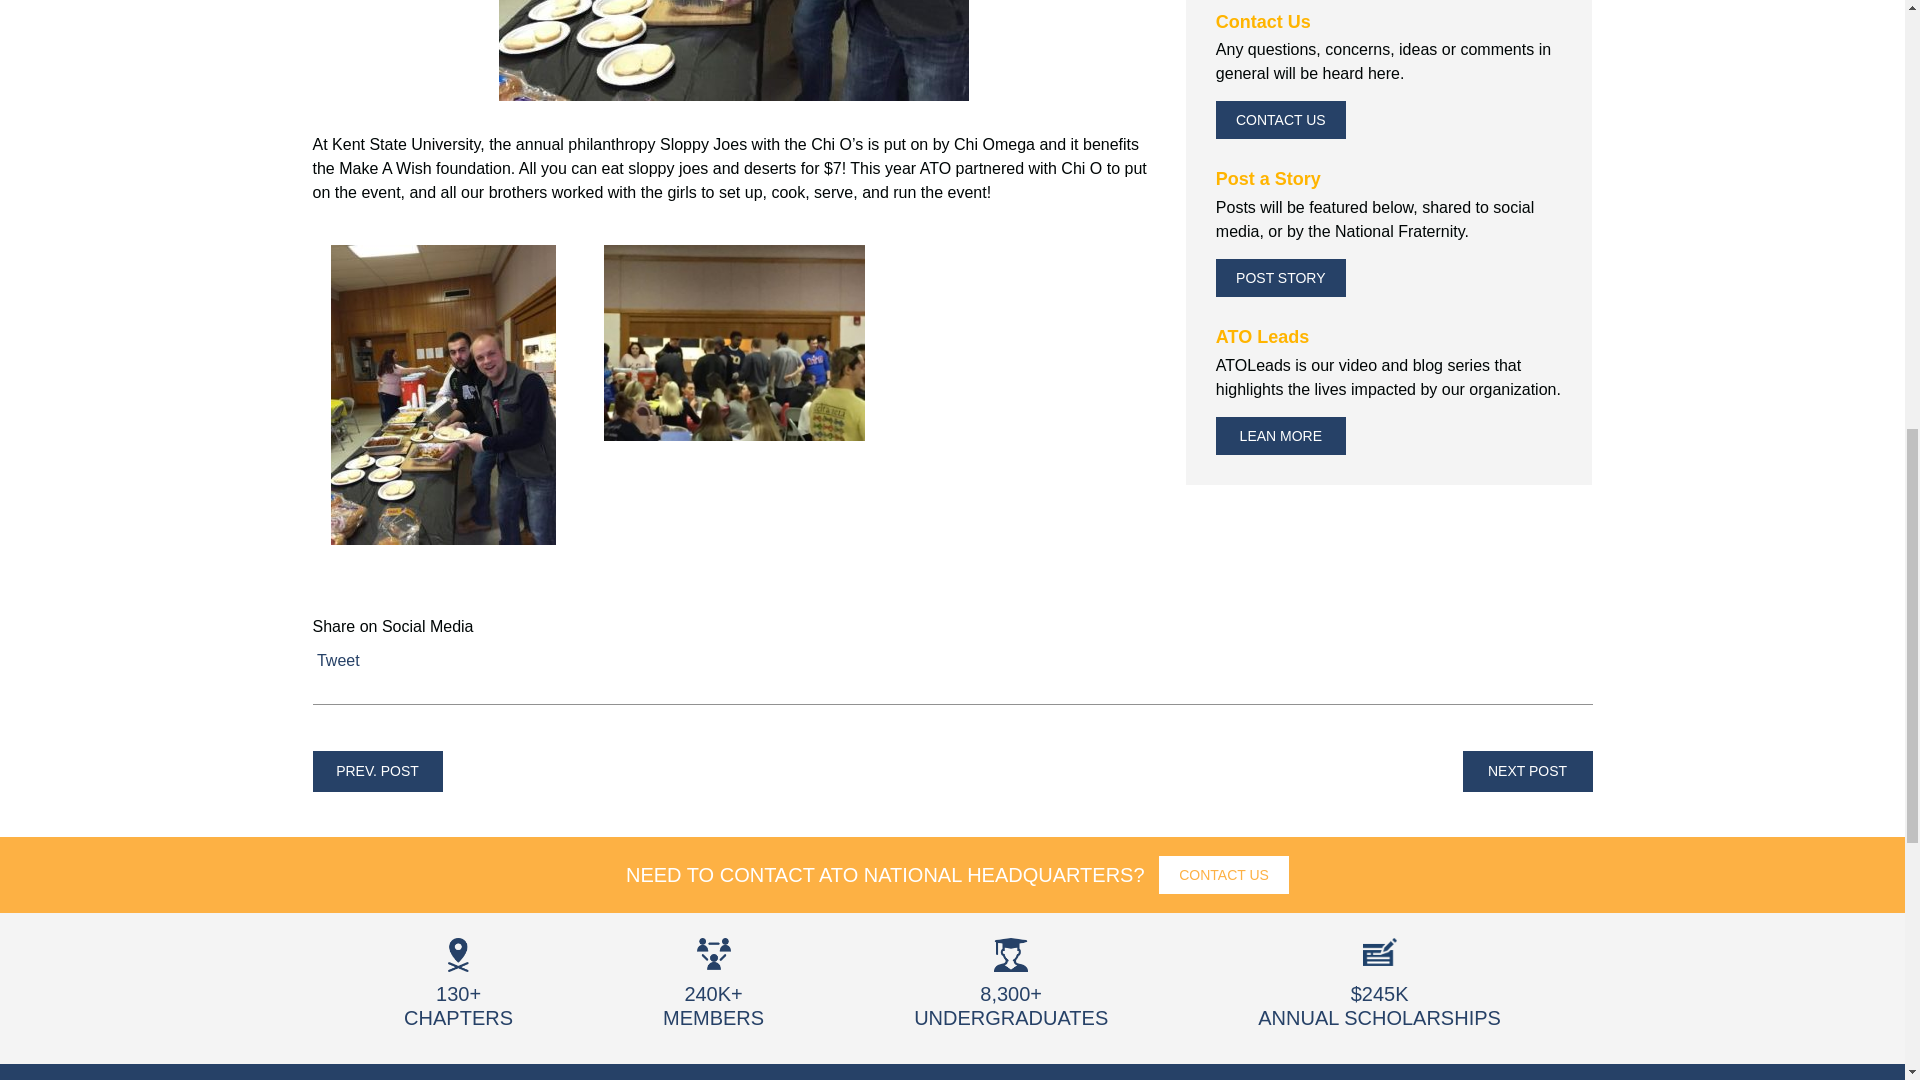 The height and width of the screenshot is (1080, 1920). I want to click on Post Story, so click(1280, 278).